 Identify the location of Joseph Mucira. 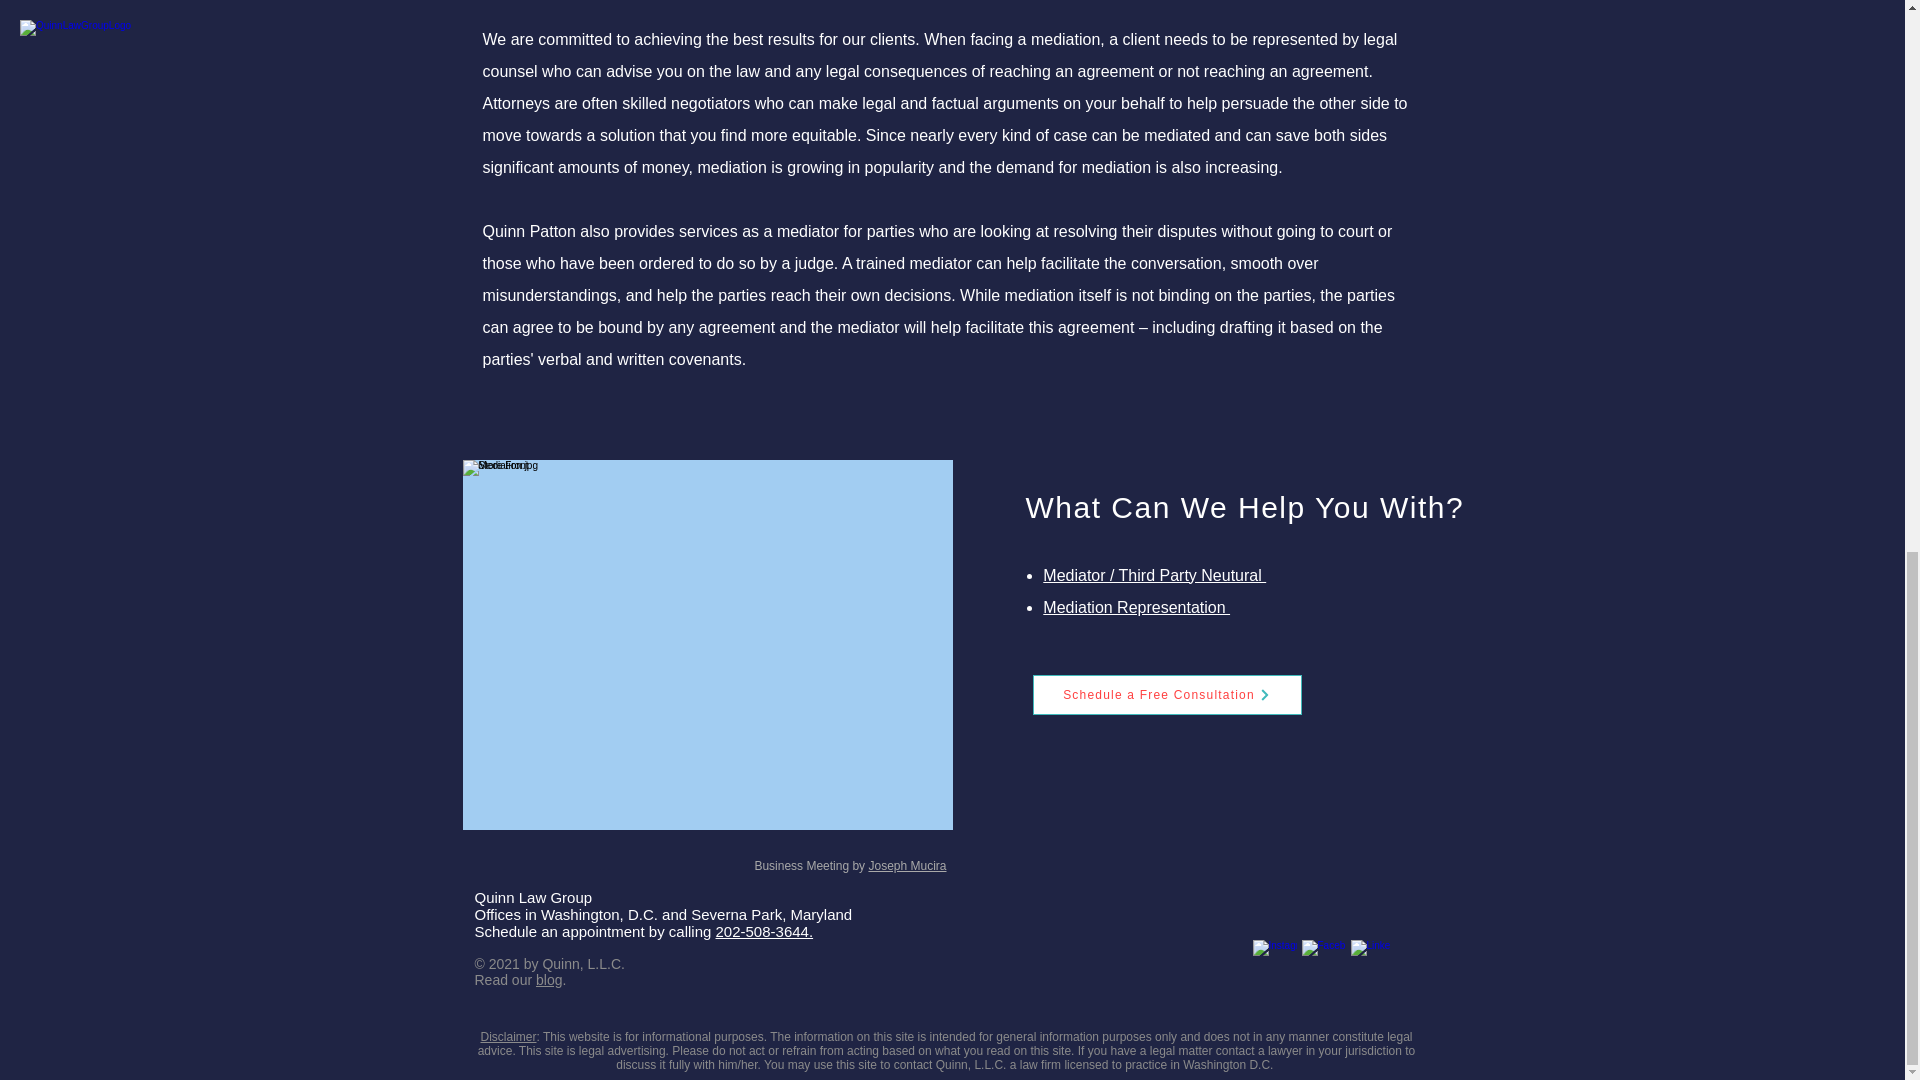
(906, 865).